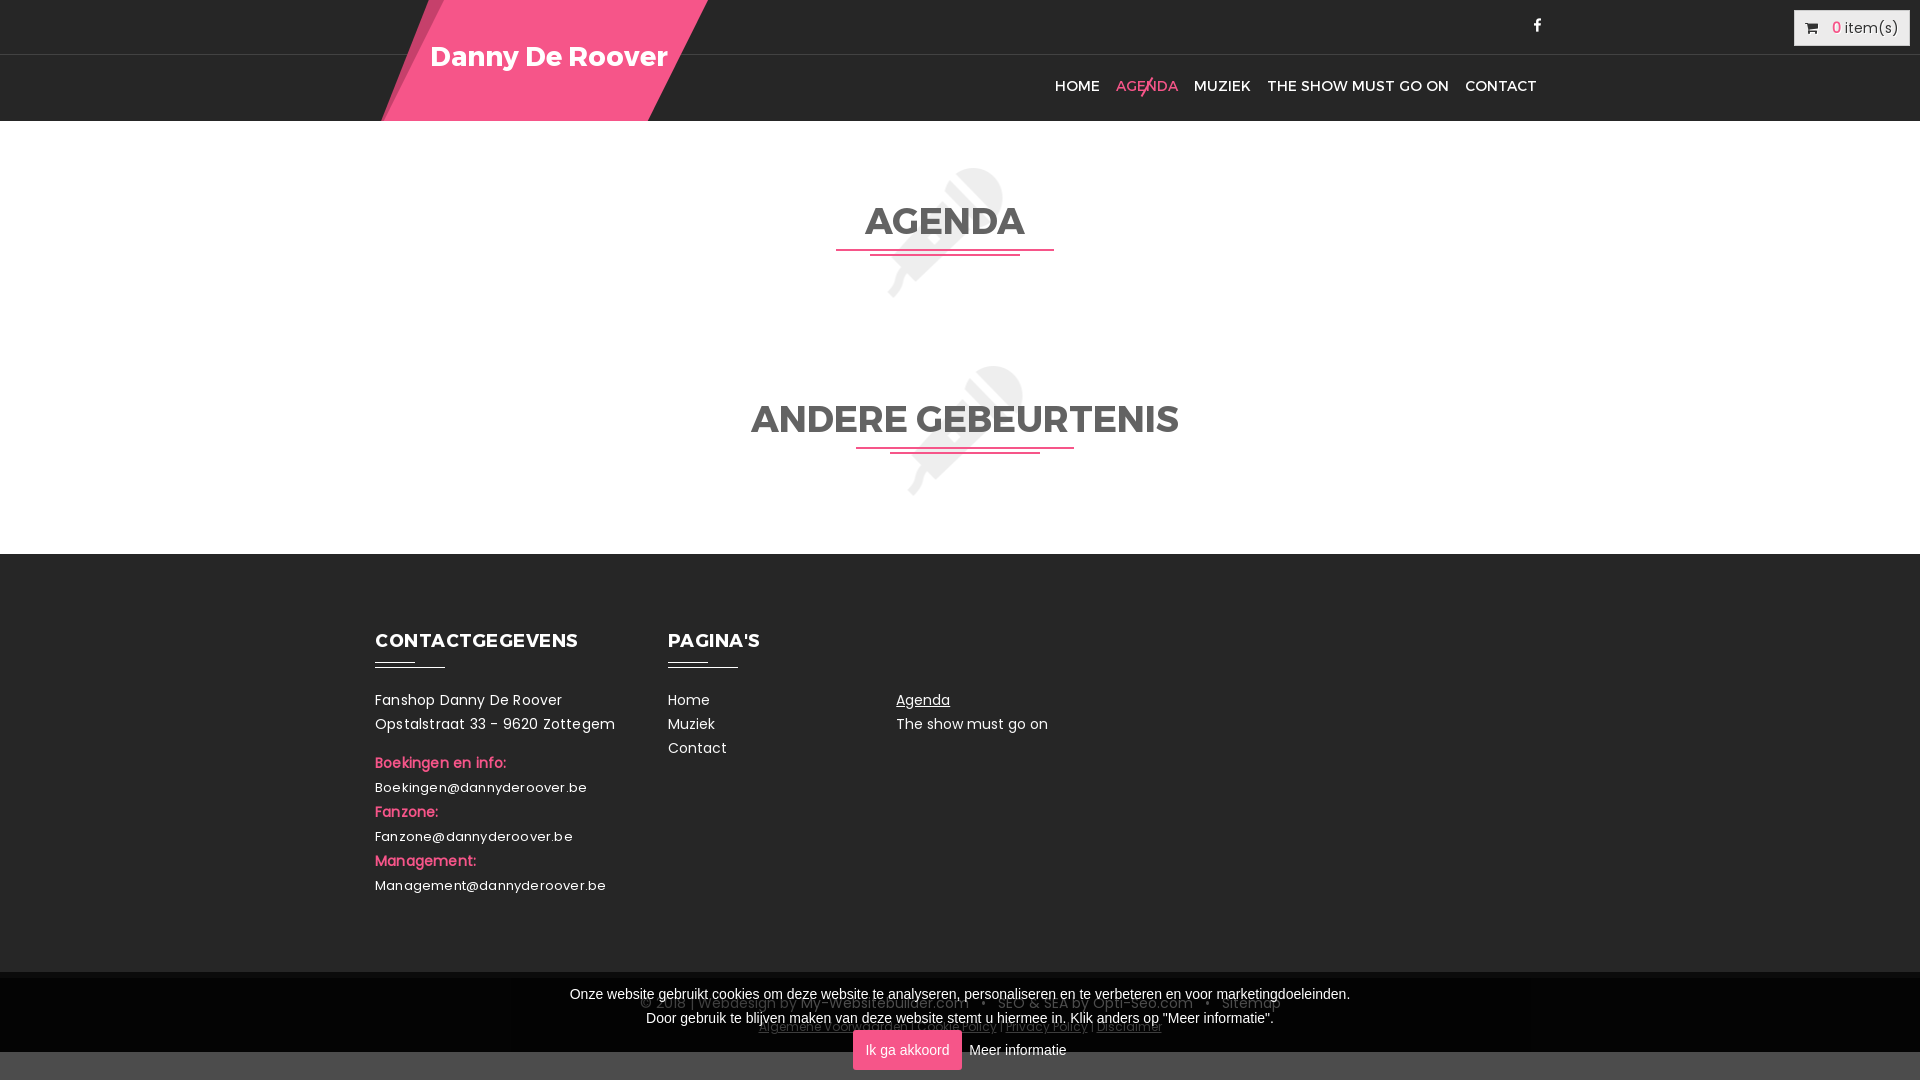 This screenshot has width=1920, height=1080. What do you see at coordinates (1147, 87) in the screenshot?
I see `AGENDA` at bounding box center [1147, 87].